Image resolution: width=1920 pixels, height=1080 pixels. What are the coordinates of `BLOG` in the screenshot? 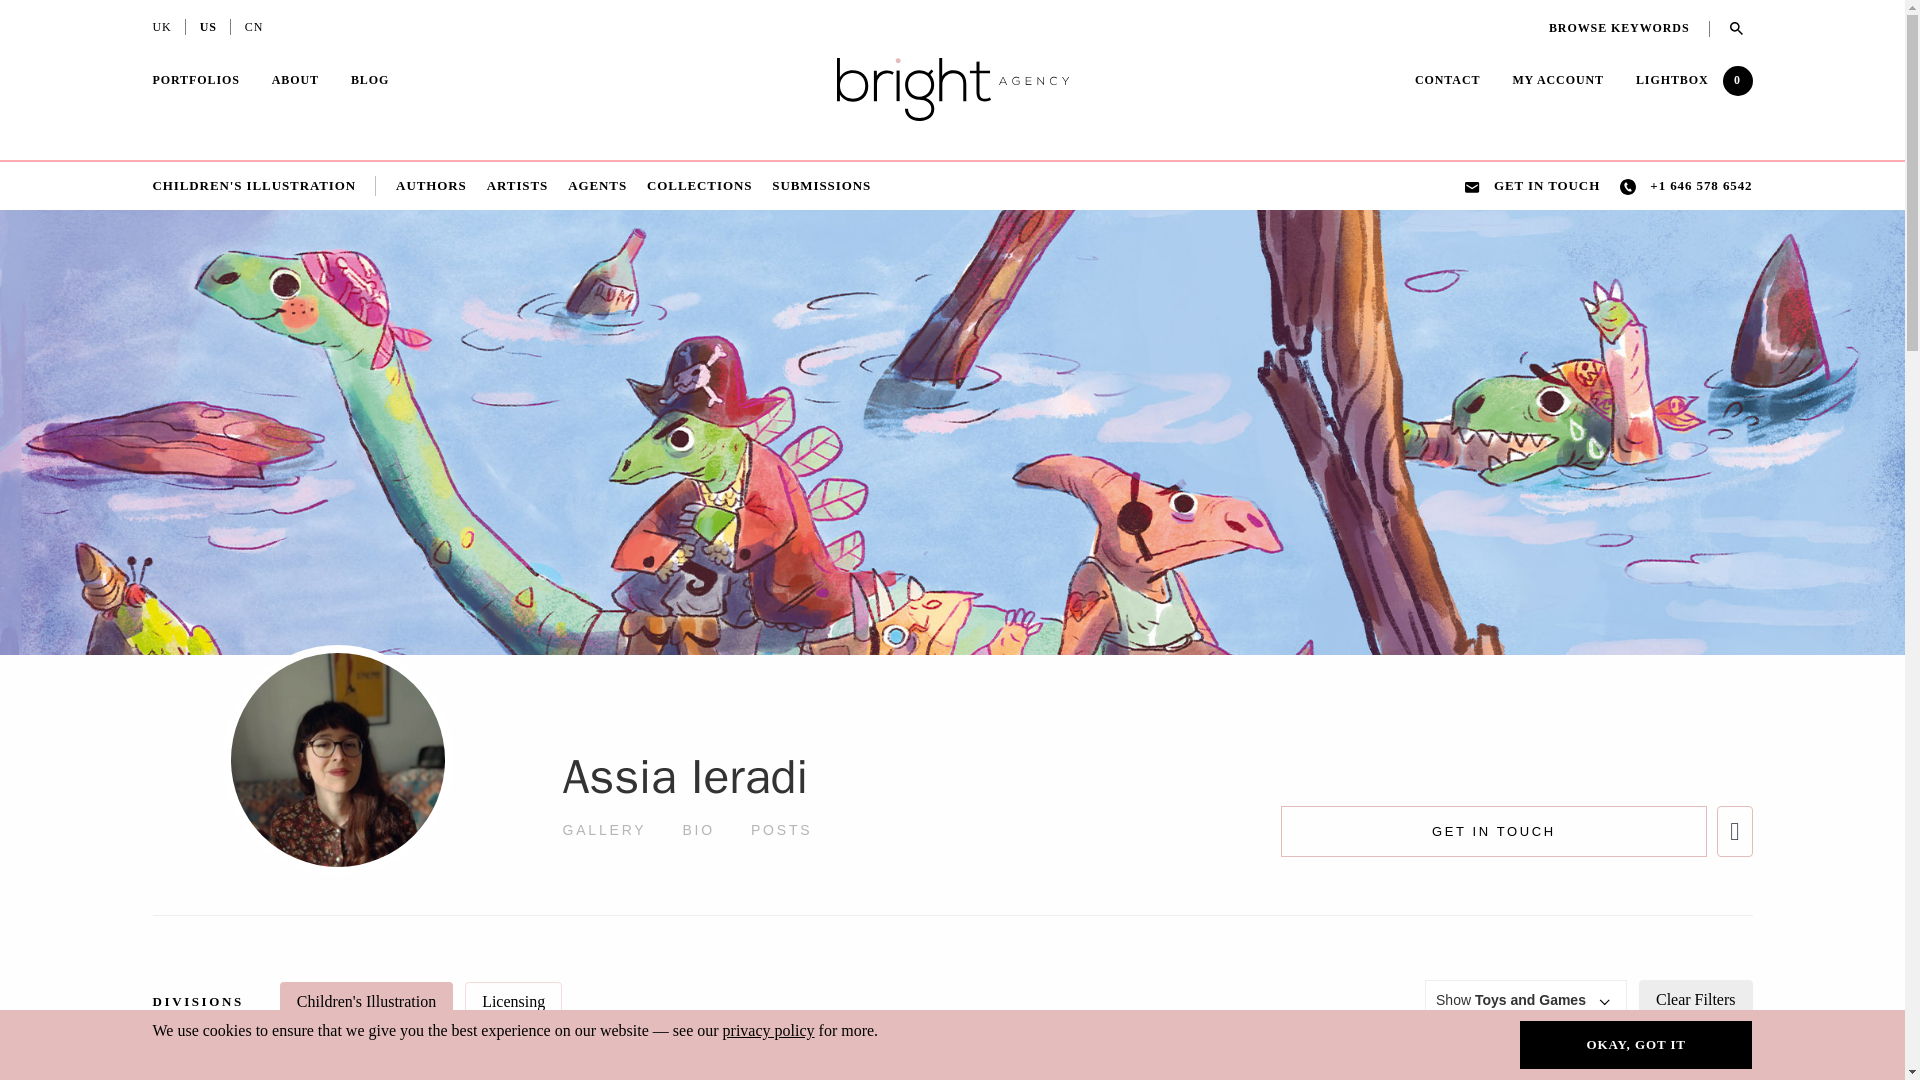 It's located at (370, 80).